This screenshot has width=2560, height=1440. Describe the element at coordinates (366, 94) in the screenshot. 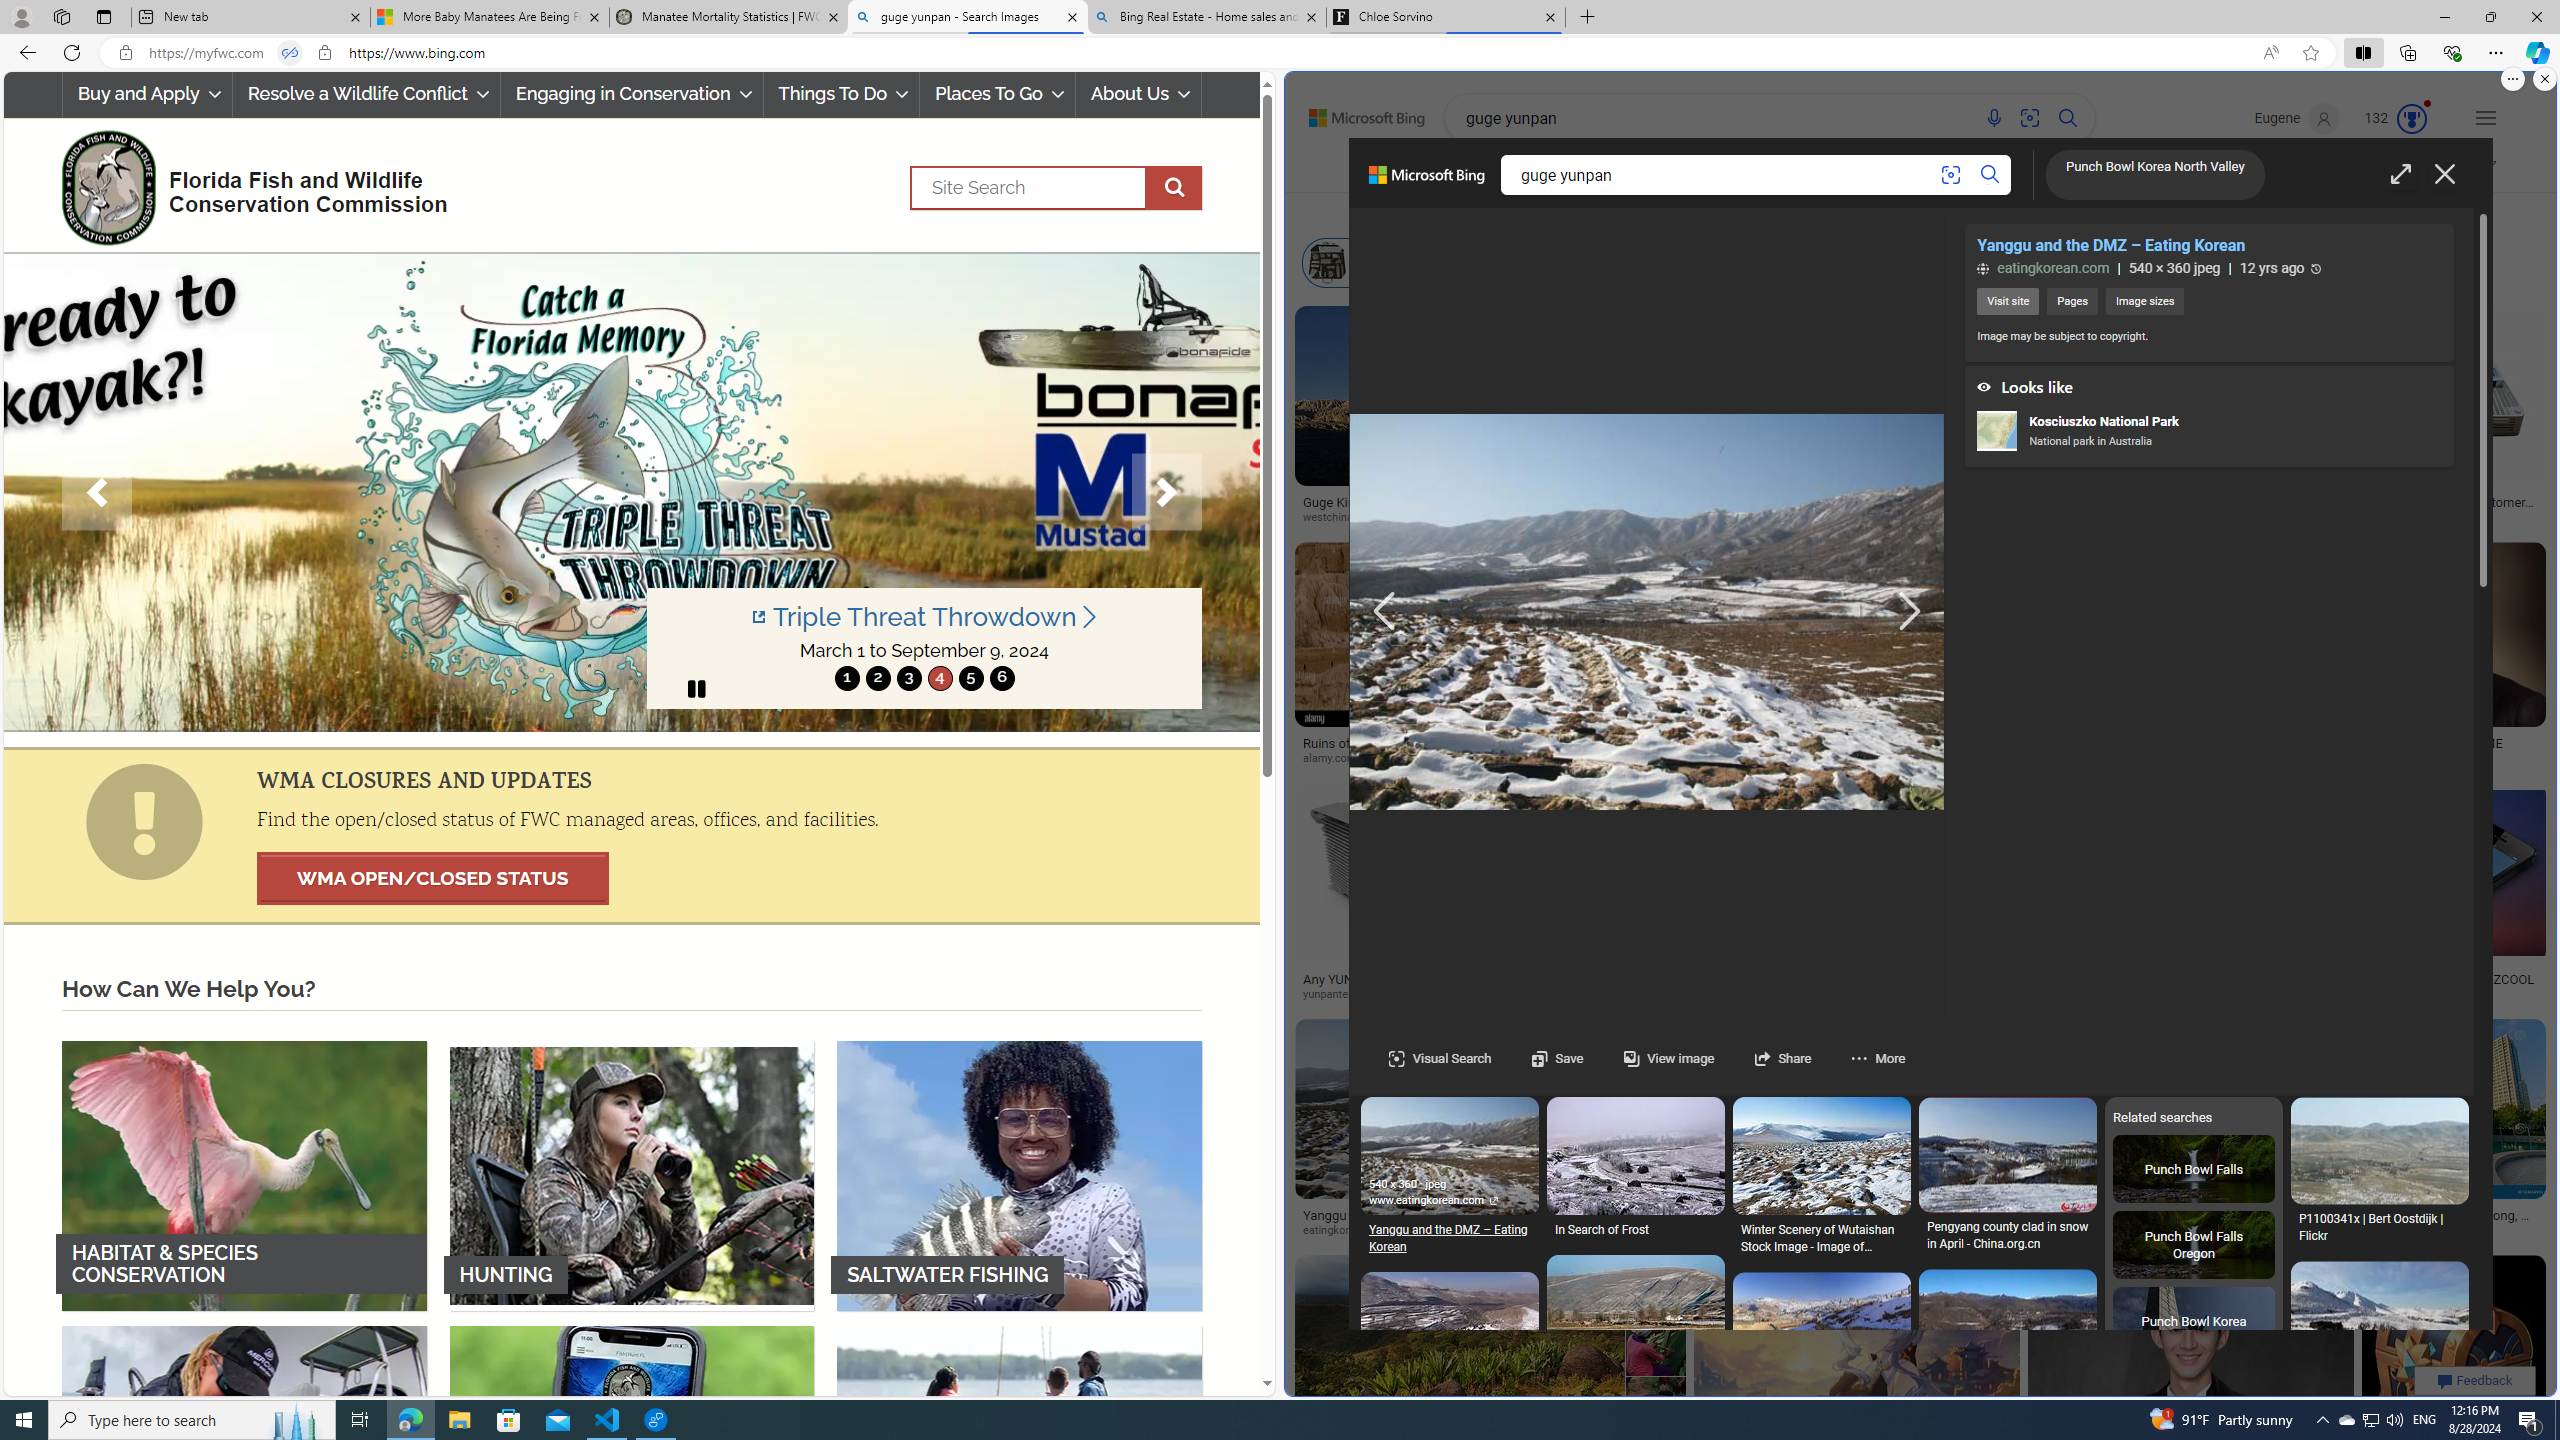

I see `Resolve a Wildlife Conflict` at that location.